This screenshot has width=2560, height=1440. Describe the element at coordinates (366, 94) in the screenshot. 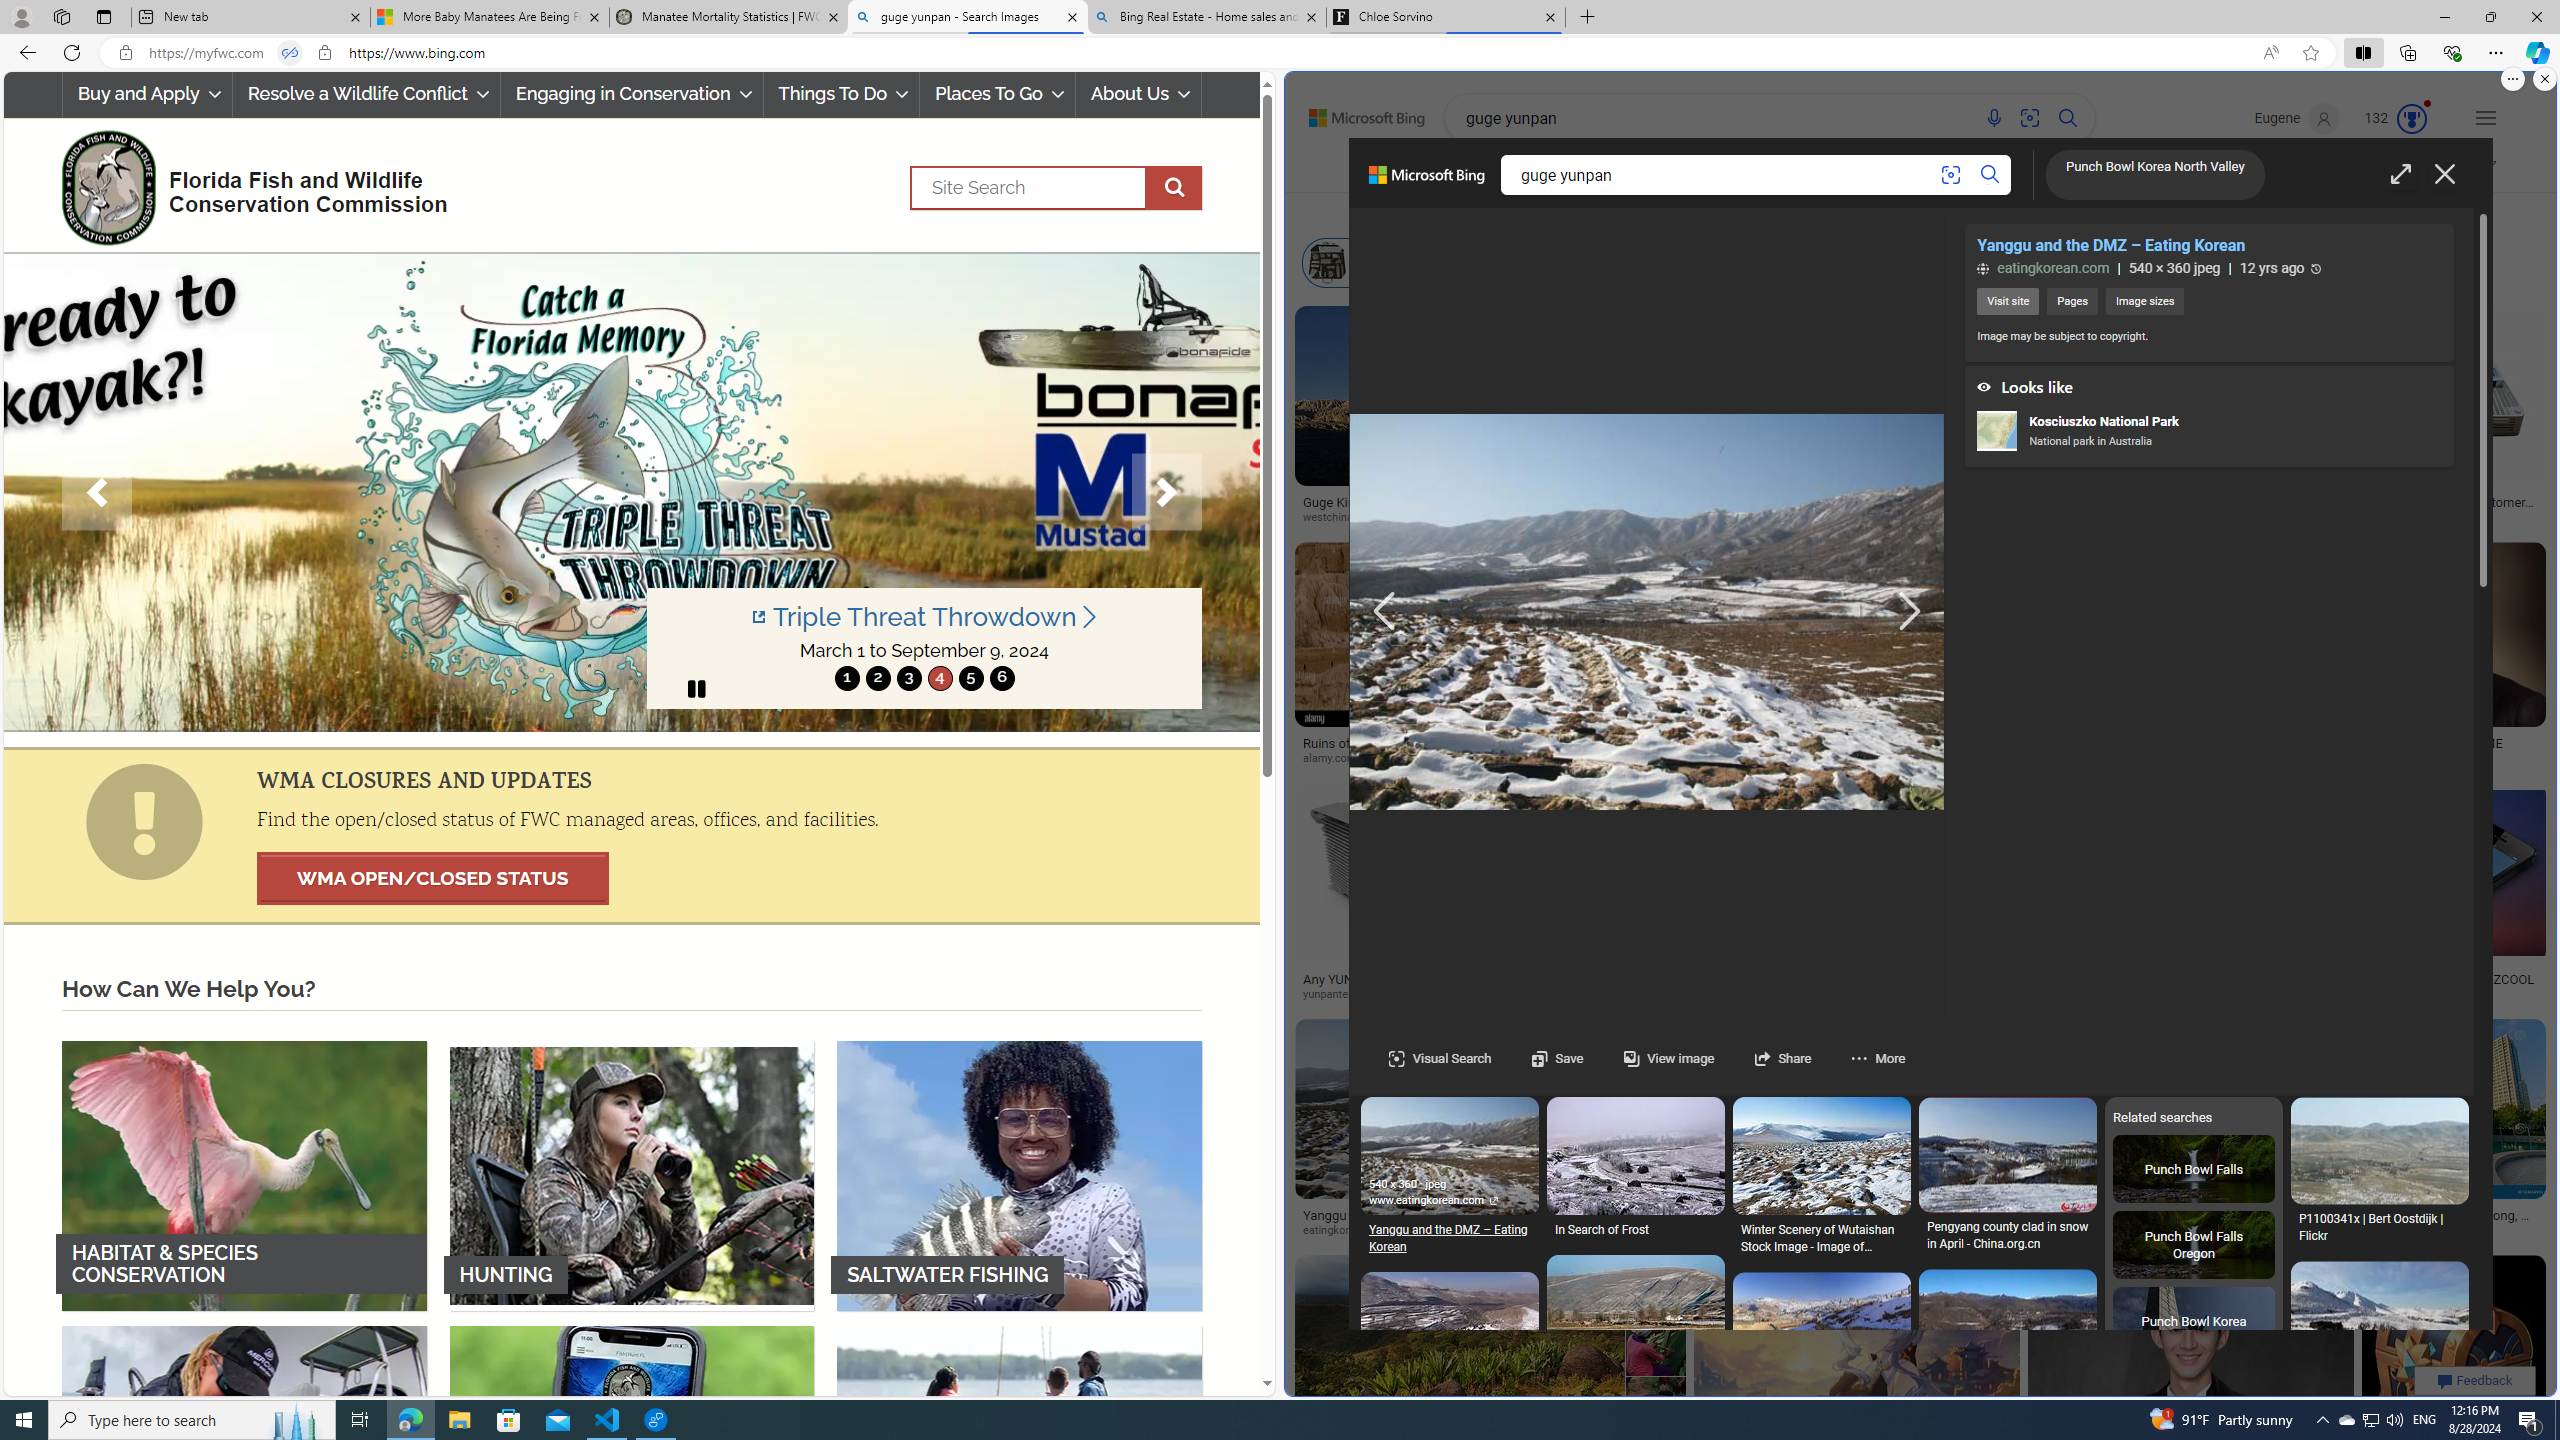

I see `Resolve a Wildlife Conflict` at that location.